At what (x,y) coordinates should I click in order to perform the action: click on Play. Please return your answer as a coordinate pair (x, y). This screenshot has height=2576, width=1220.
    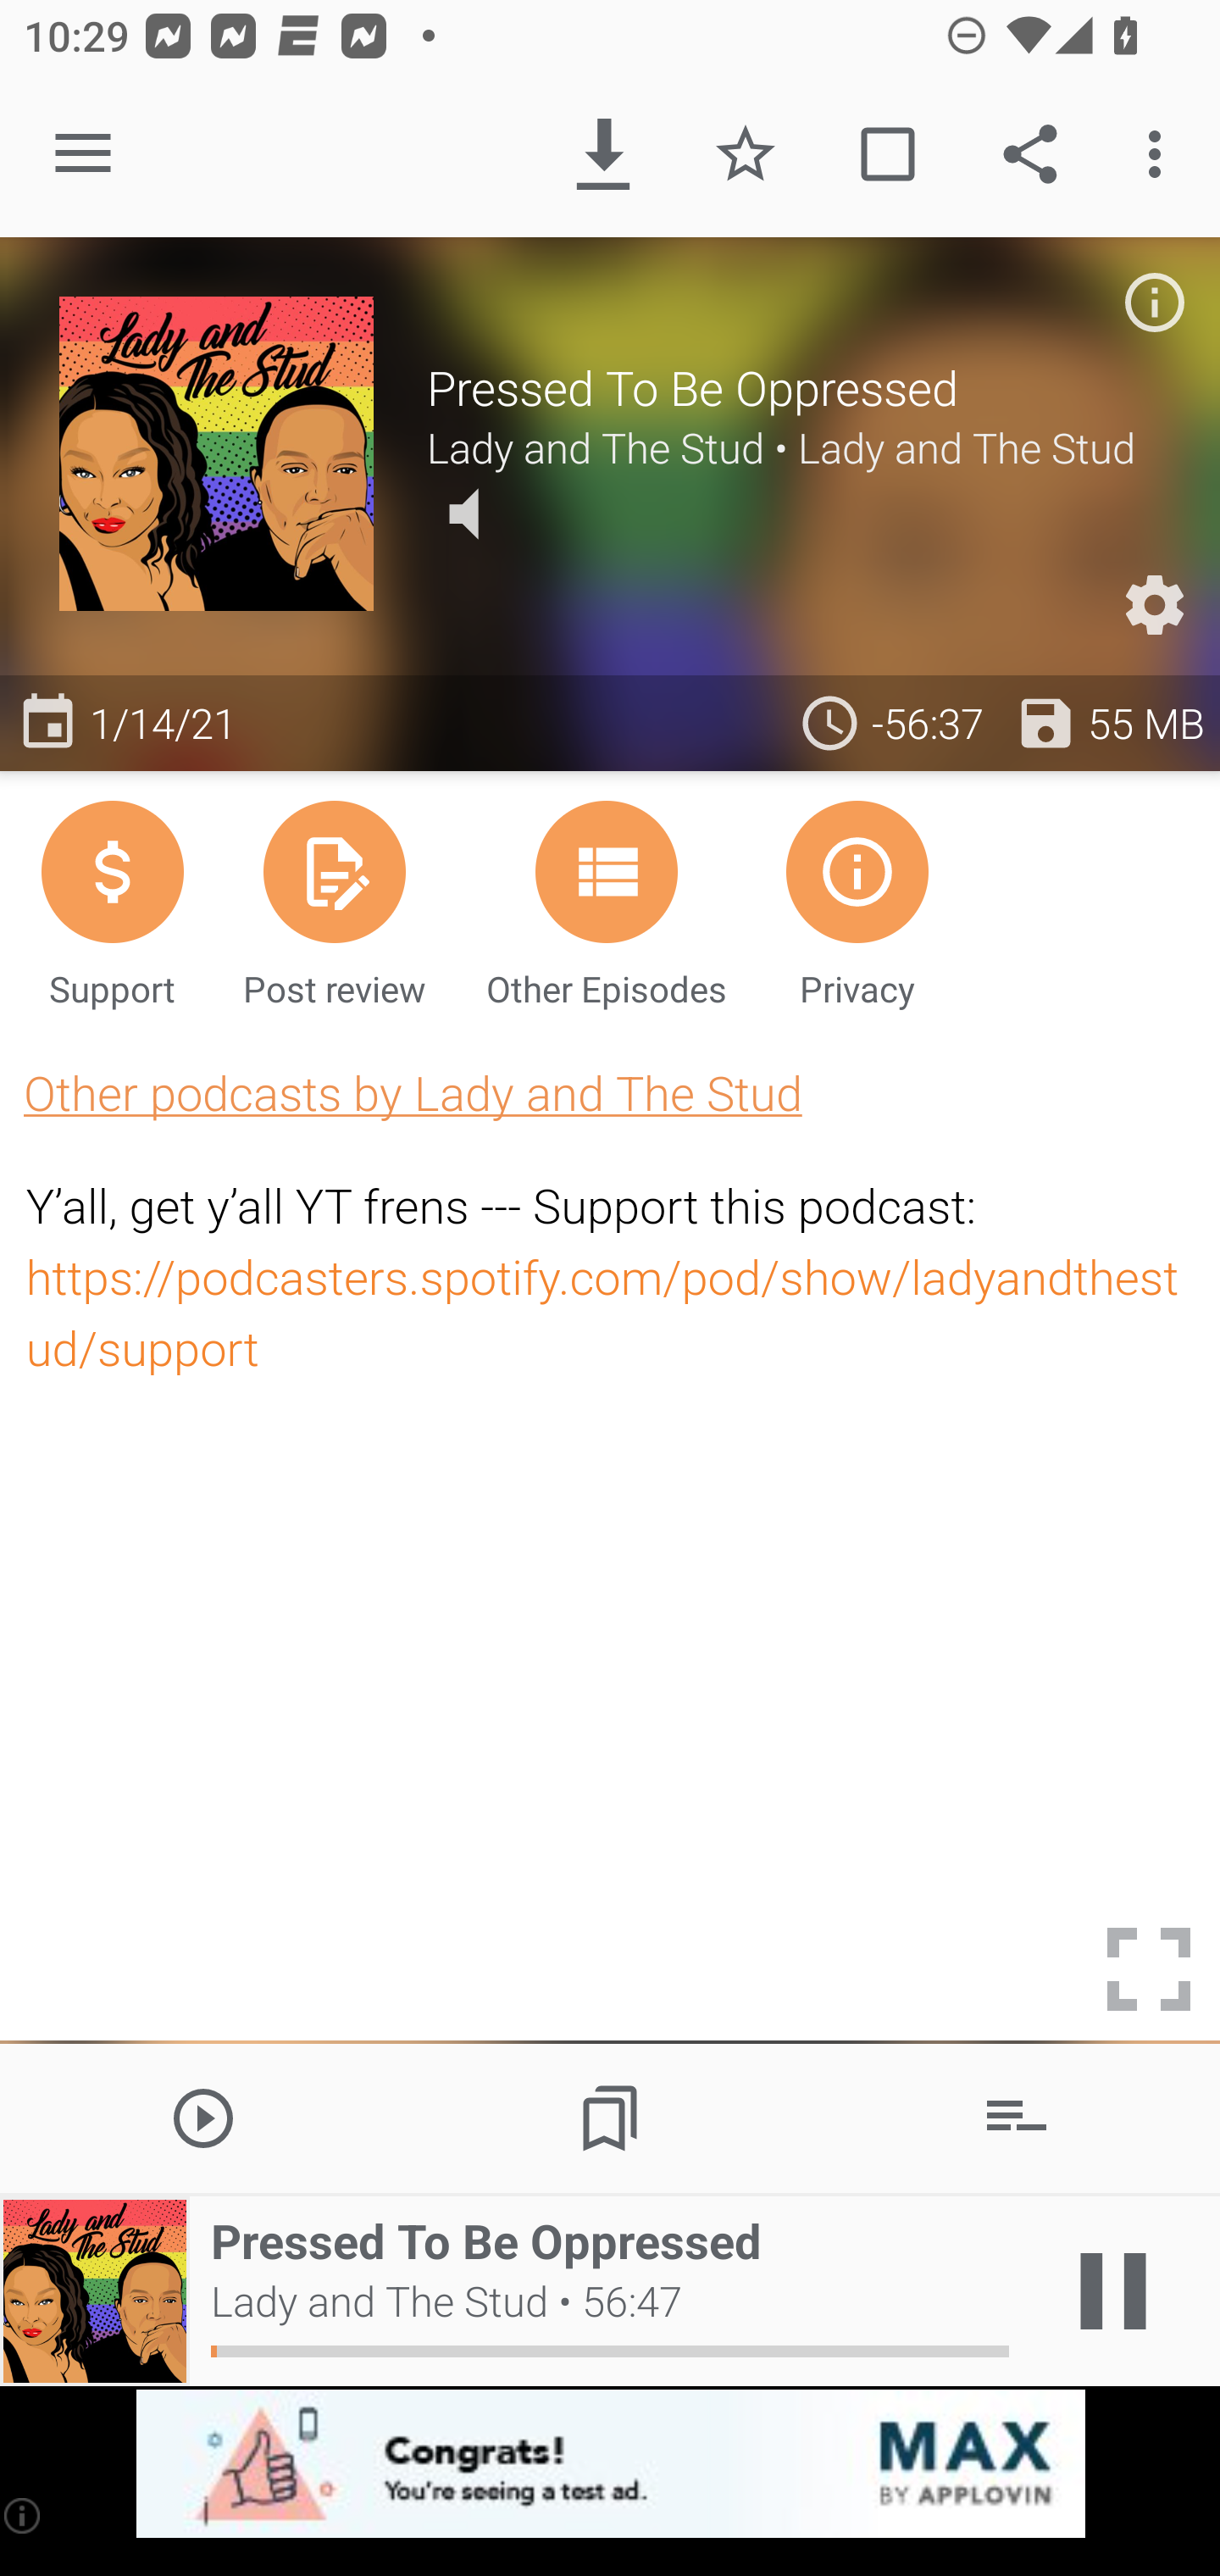
    Looking at the image, I should click on (203, 2117).